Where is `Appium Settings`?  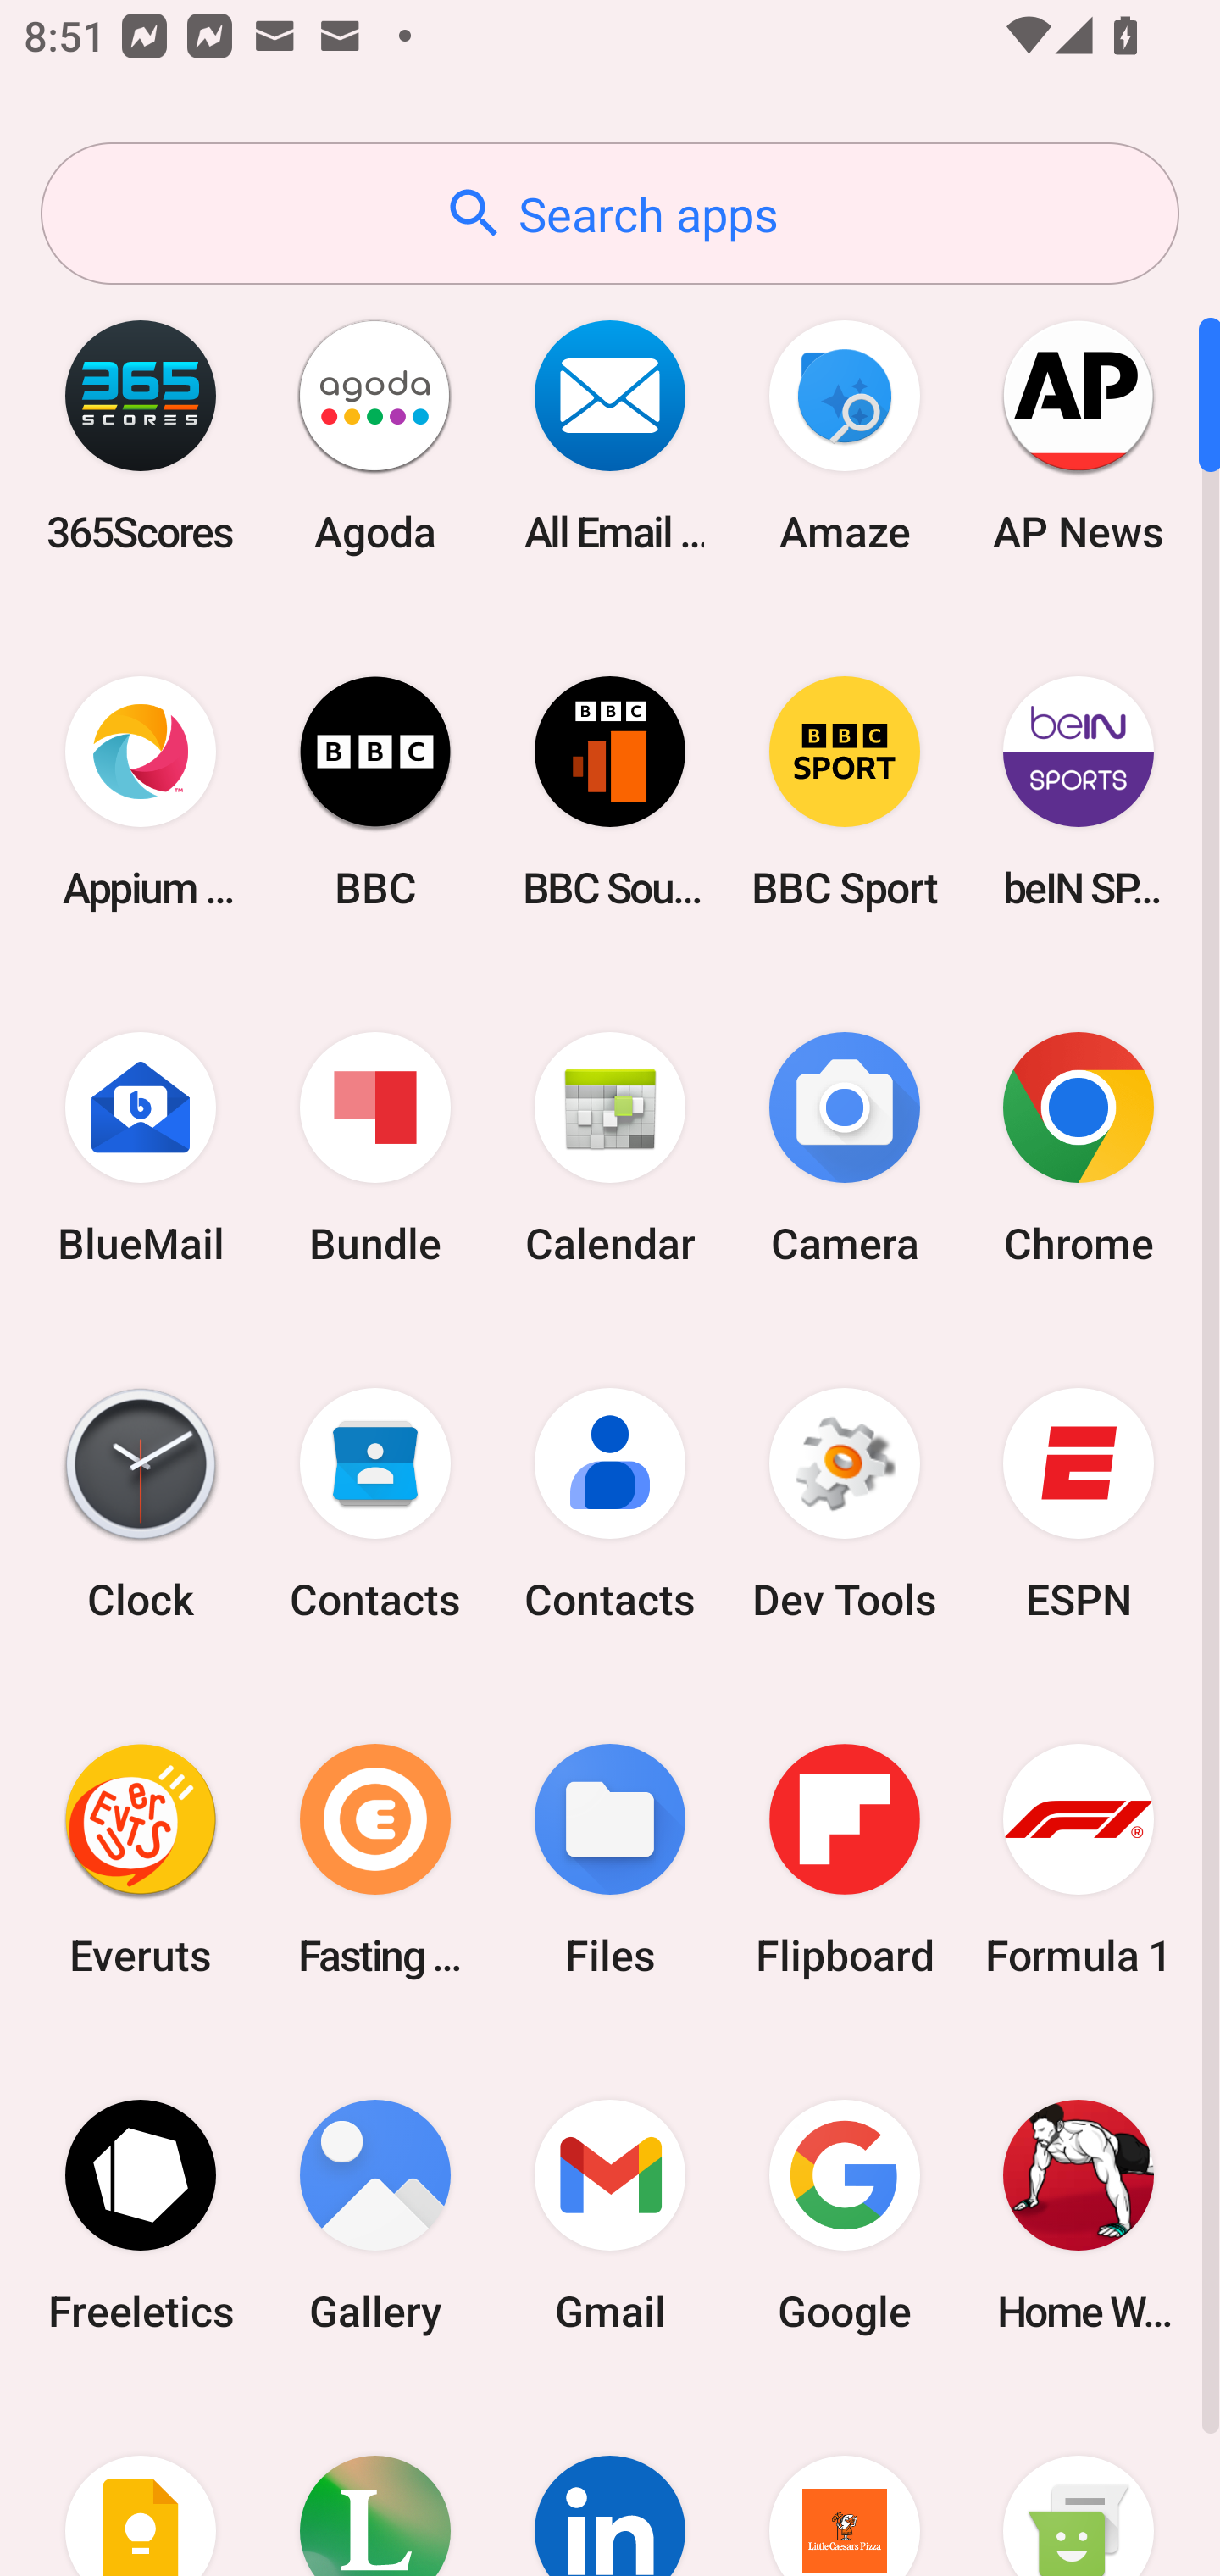 Appium Settings is located at coordinates (141, 791).